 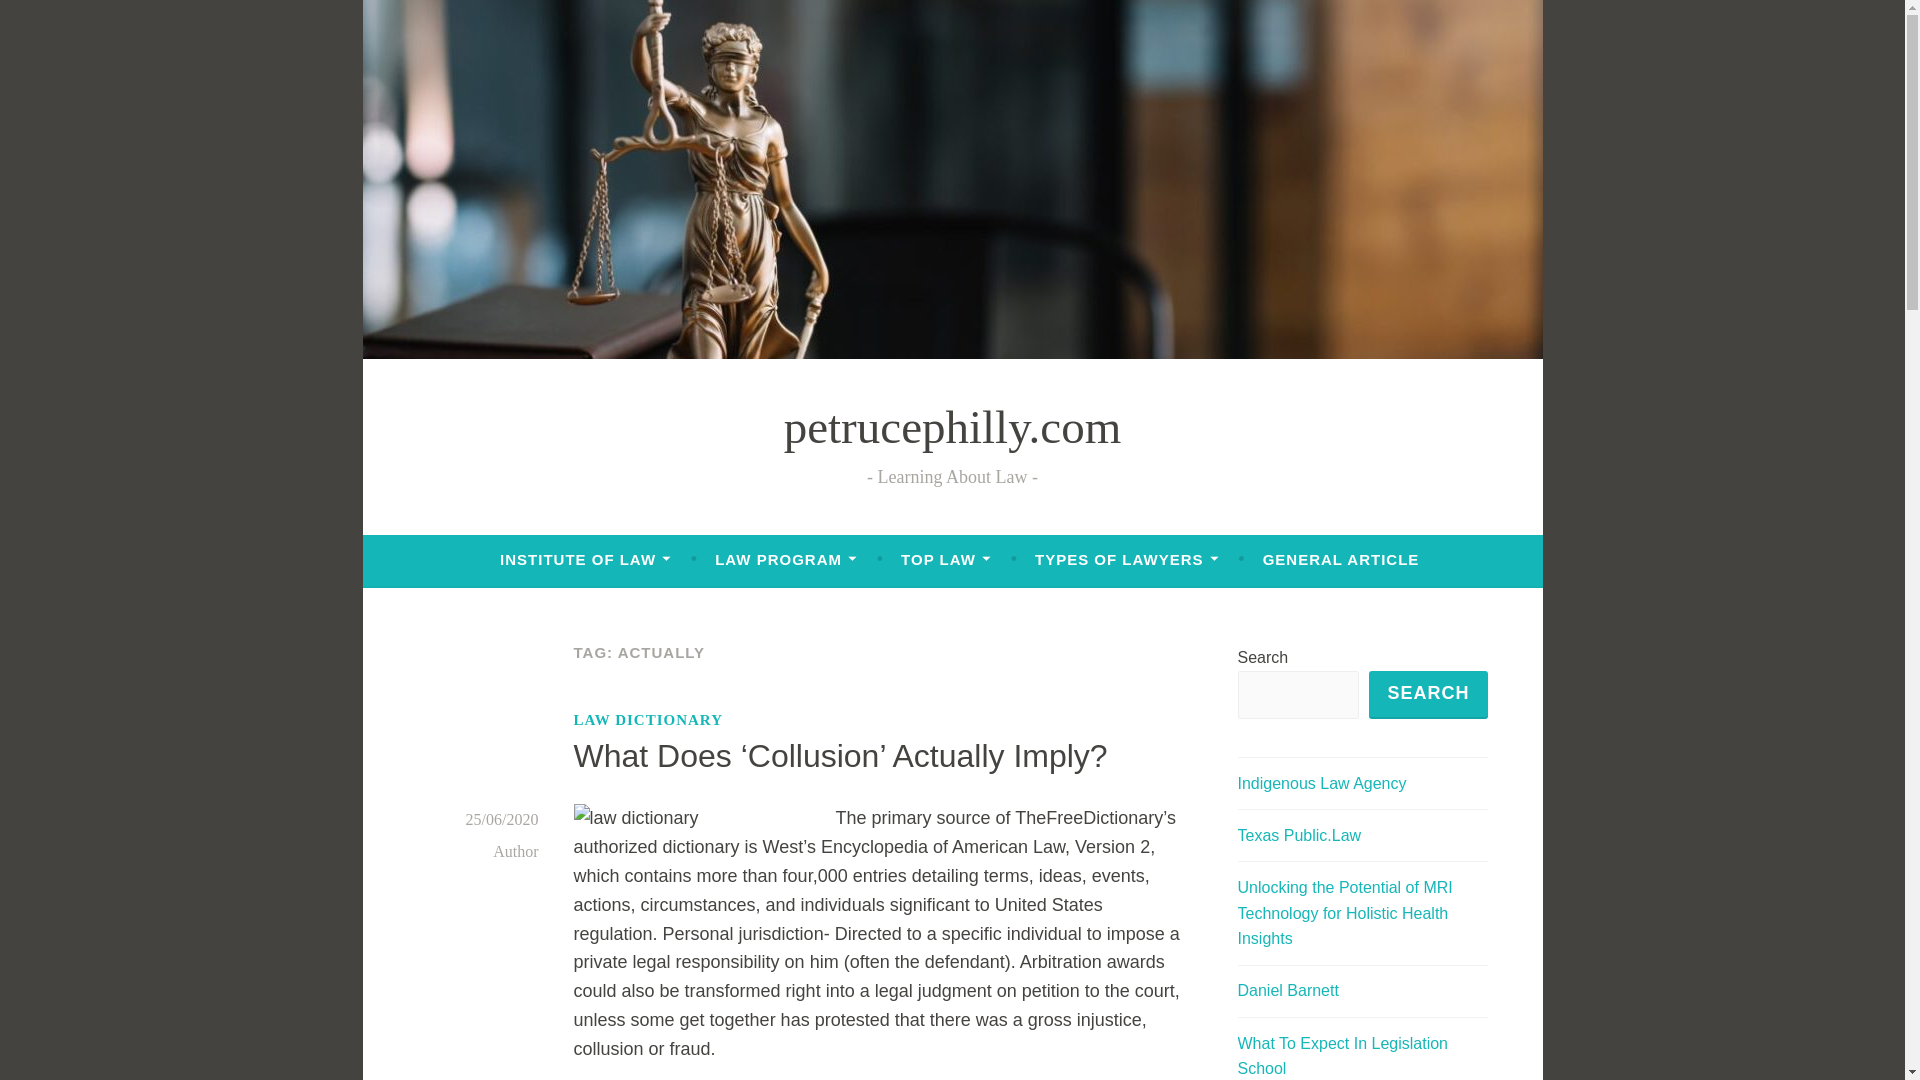 I want to click on SEARCH, so click(x=1427, y=694).